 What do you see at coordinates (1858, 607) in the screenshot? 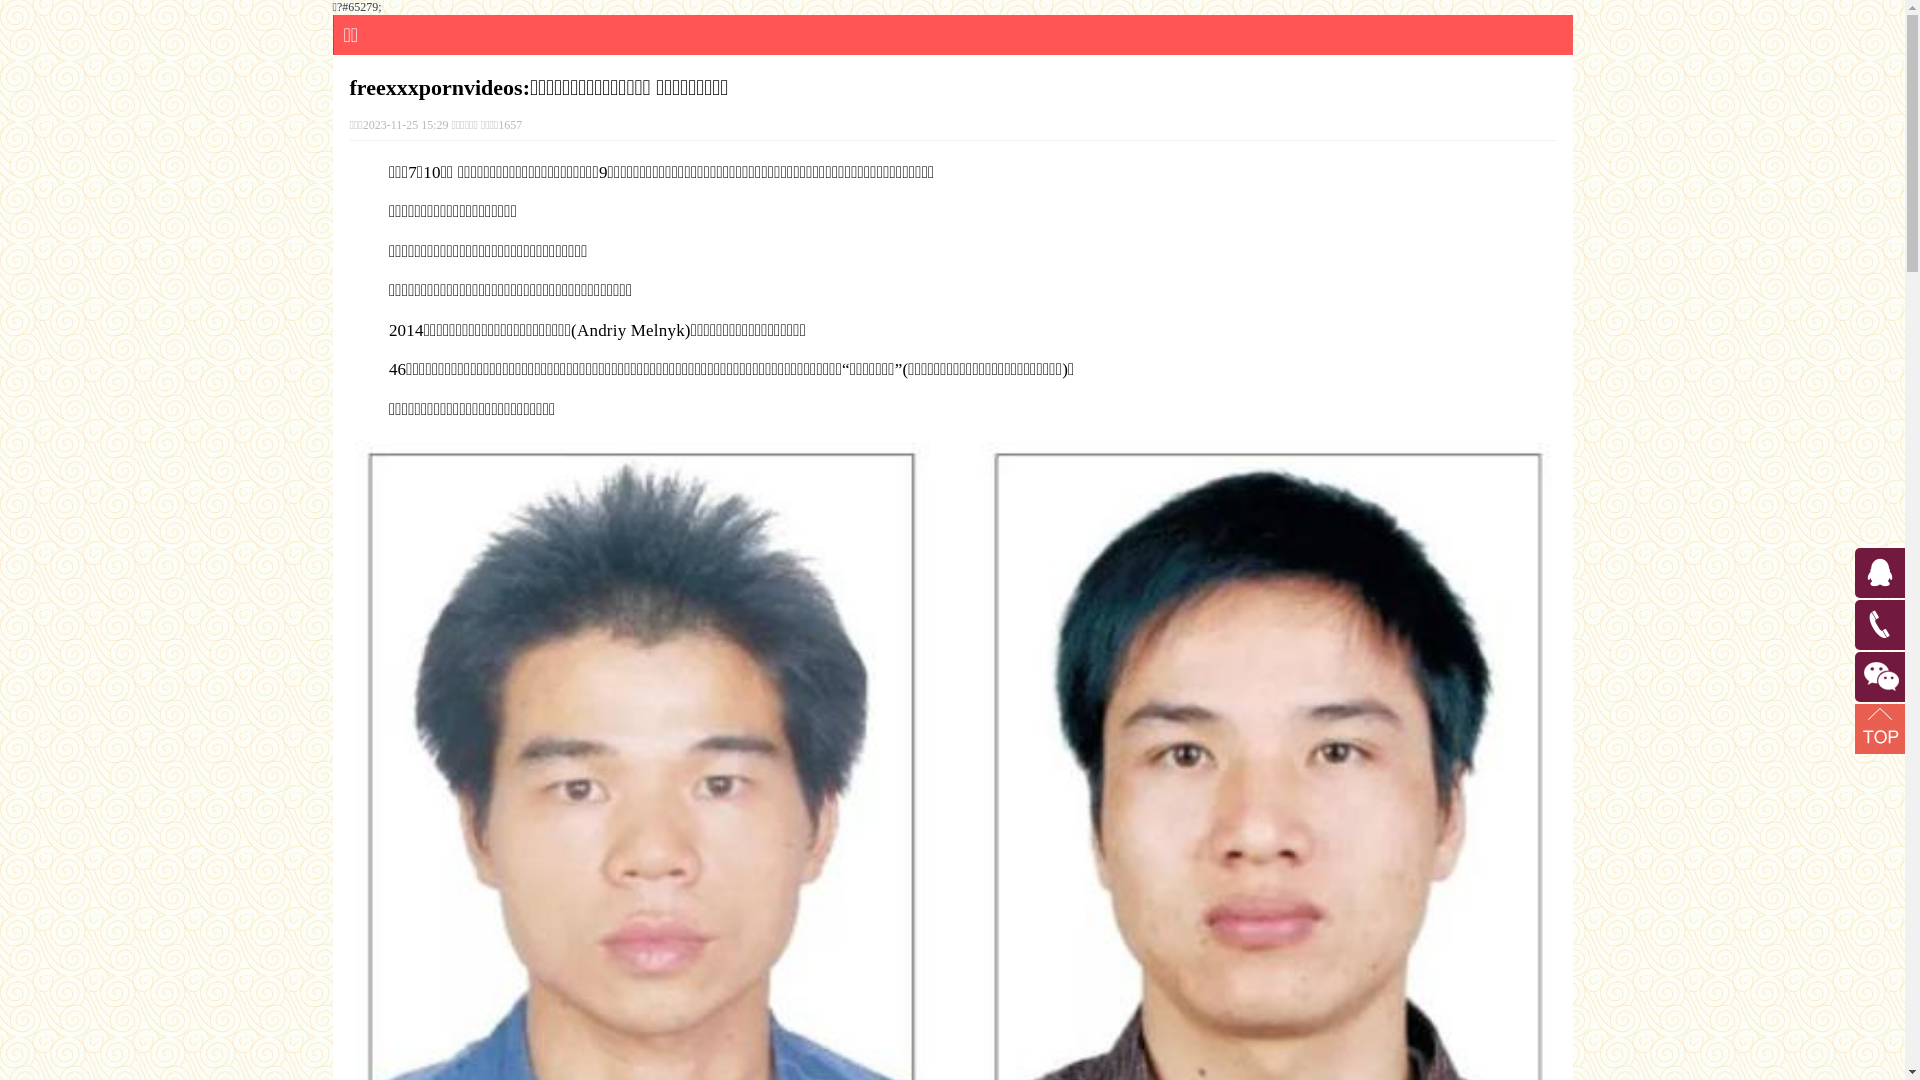
I see `s
029-86619888` at bounding box center [1858, 607].